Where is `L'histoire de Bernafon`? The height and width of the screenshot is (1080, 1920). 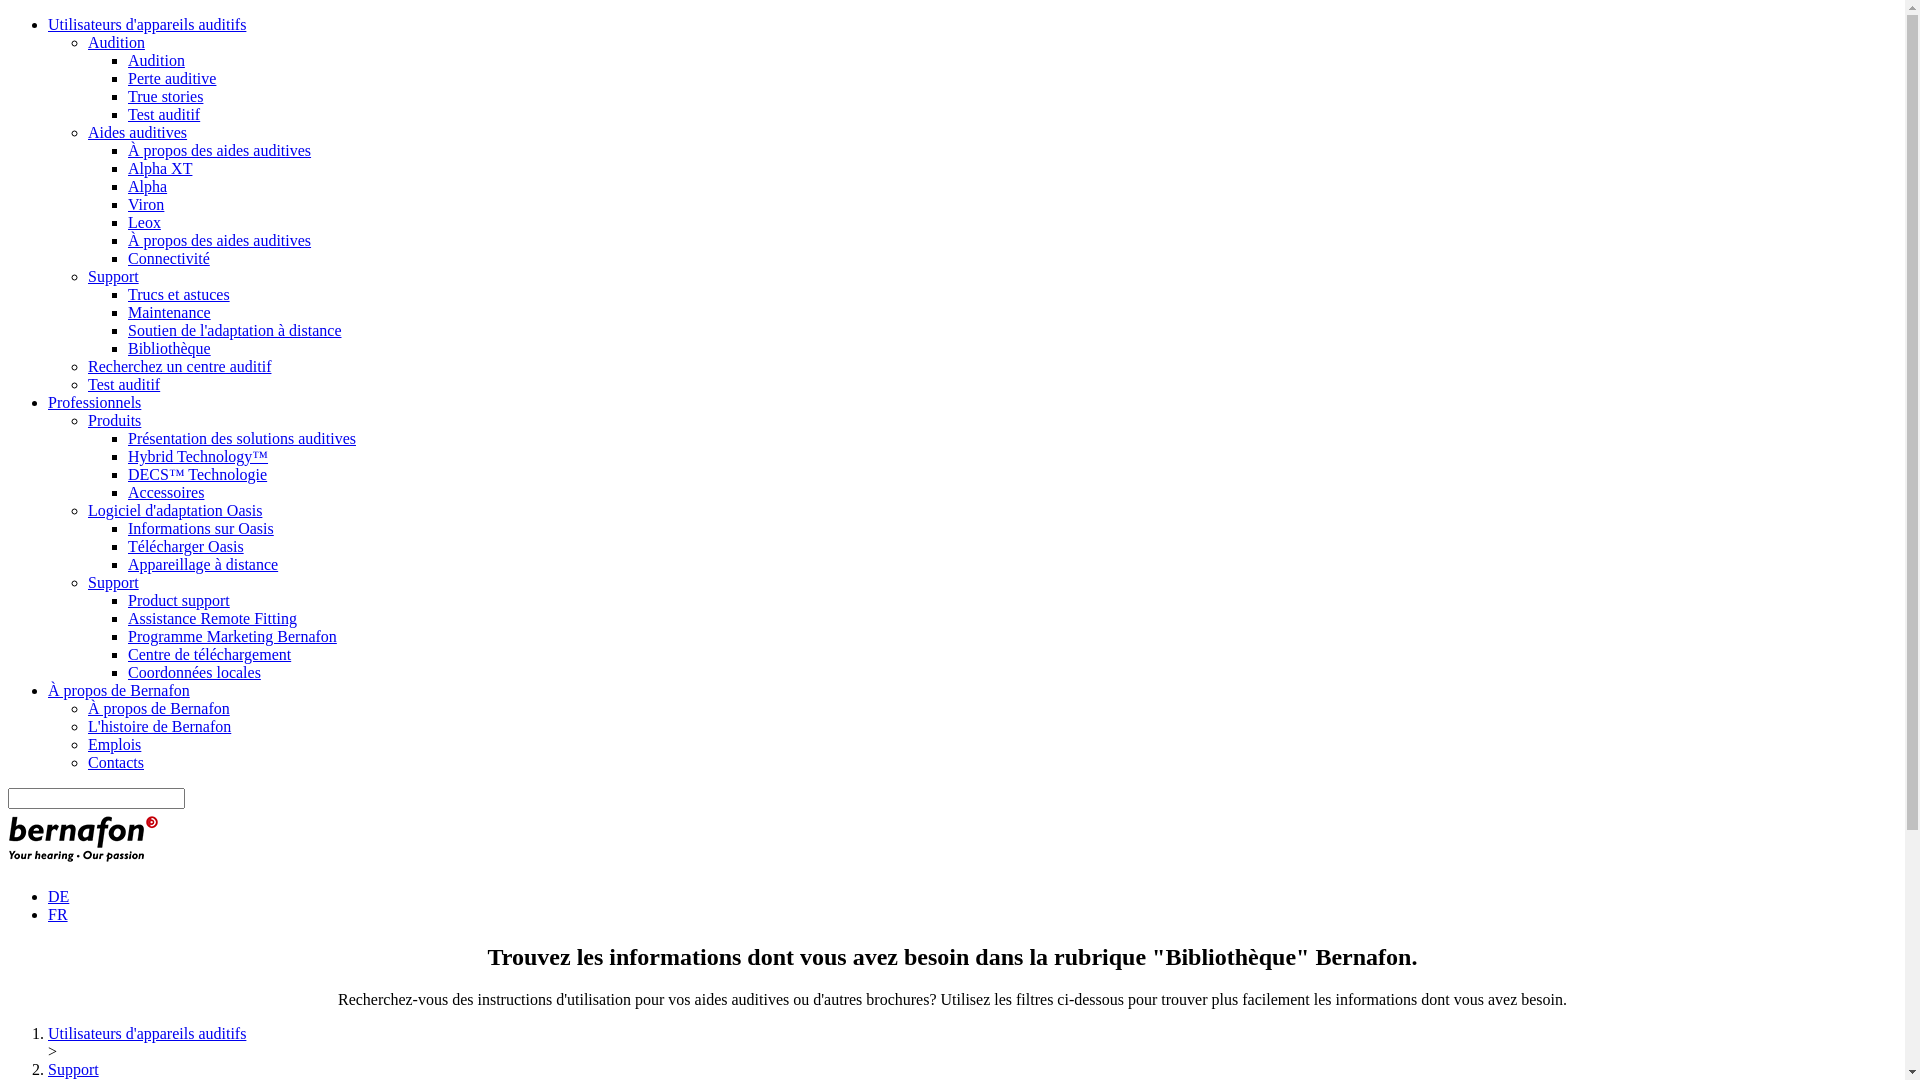 L'histoire de Bernafon is located at coordinates (160, 726).